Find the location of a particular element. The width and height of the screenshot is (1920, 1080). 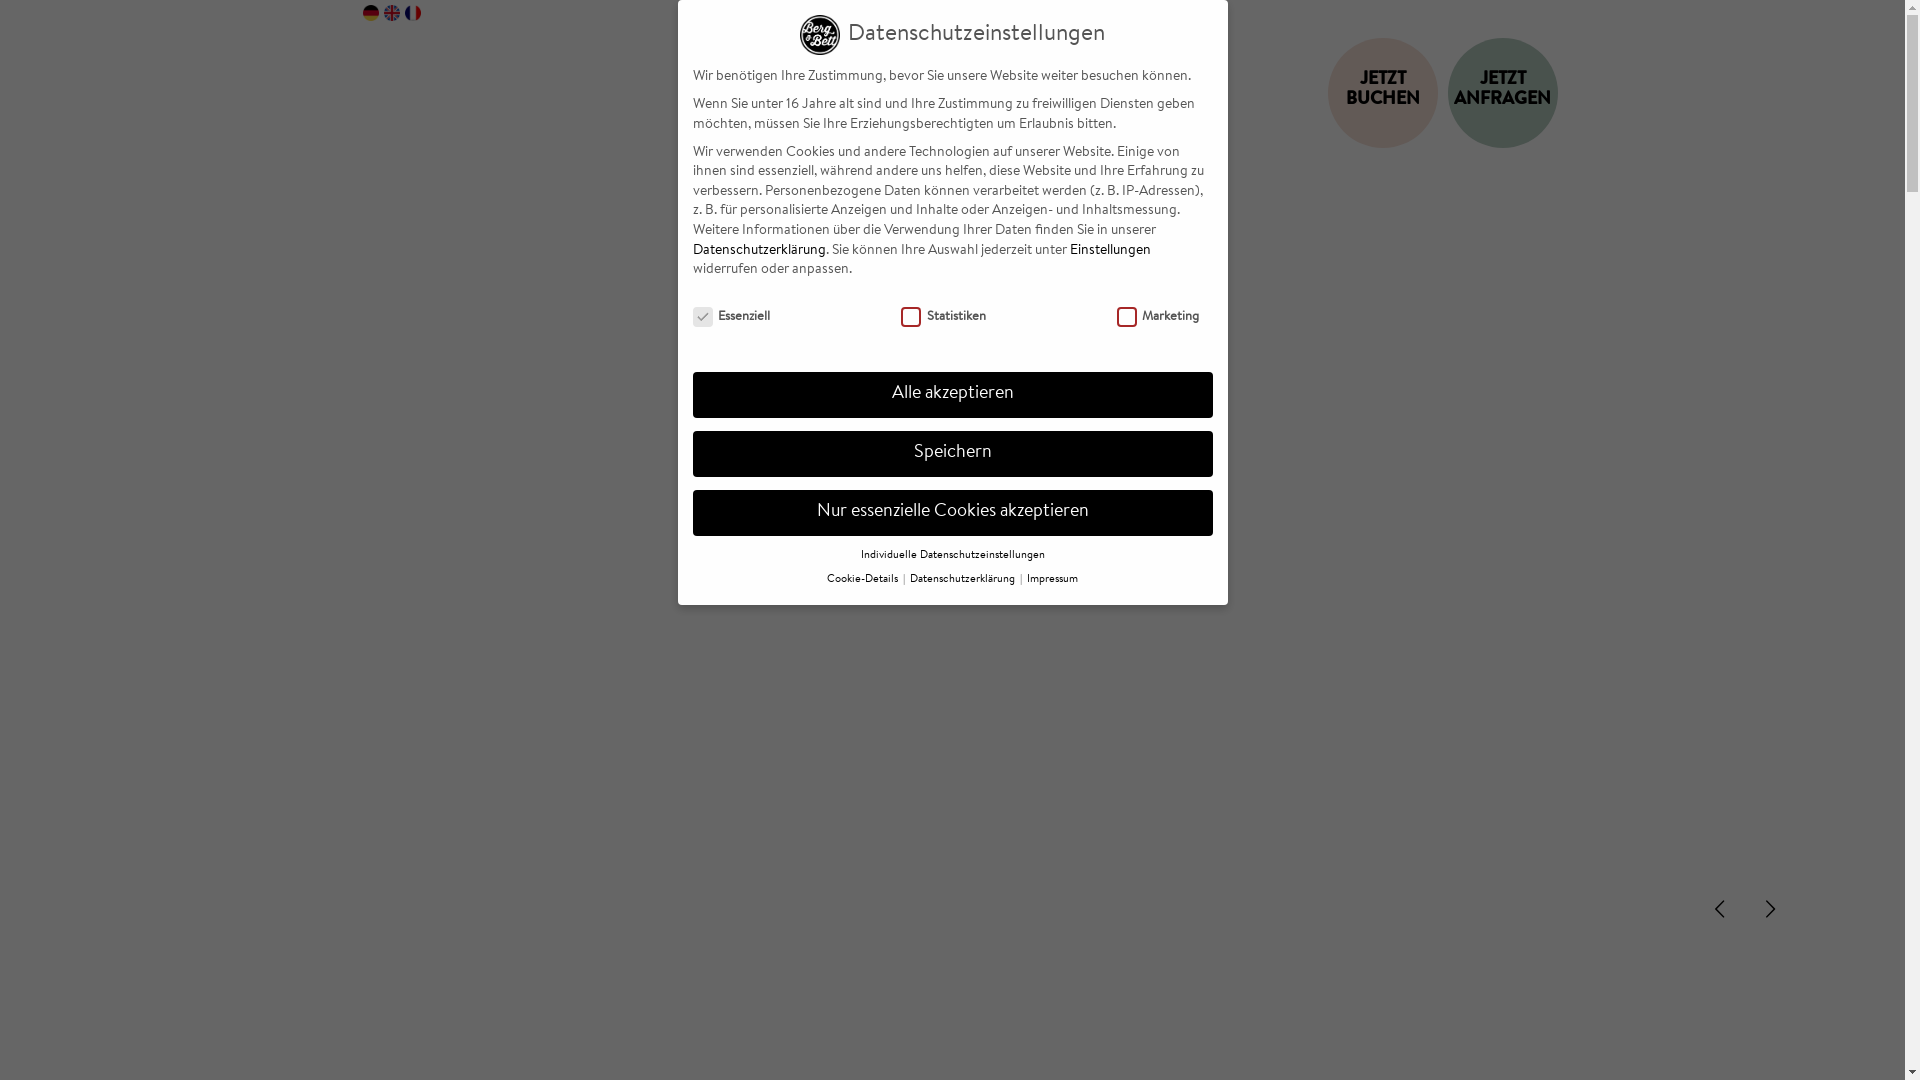

Cookie-Details is located at coordinates (864, 580).